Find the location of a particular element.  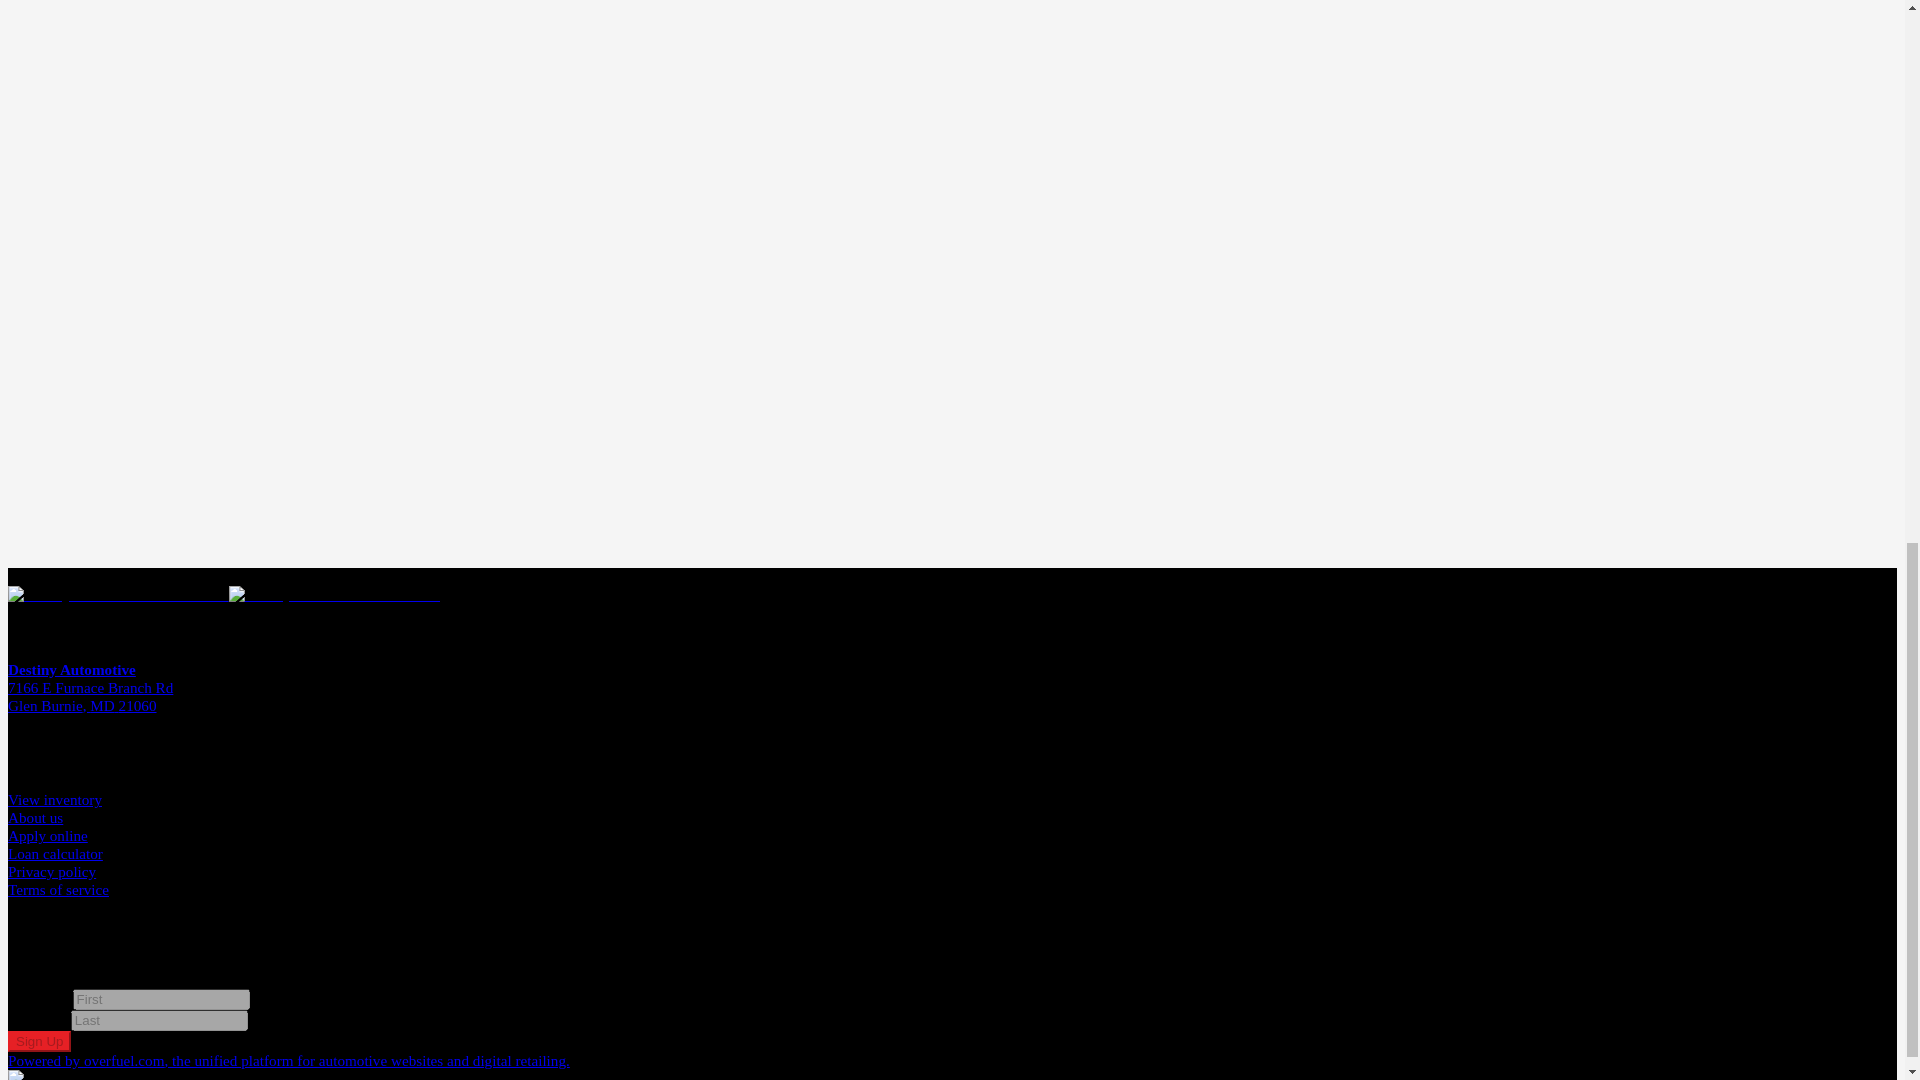

Privacy policy is located at coordinates (52, 871).